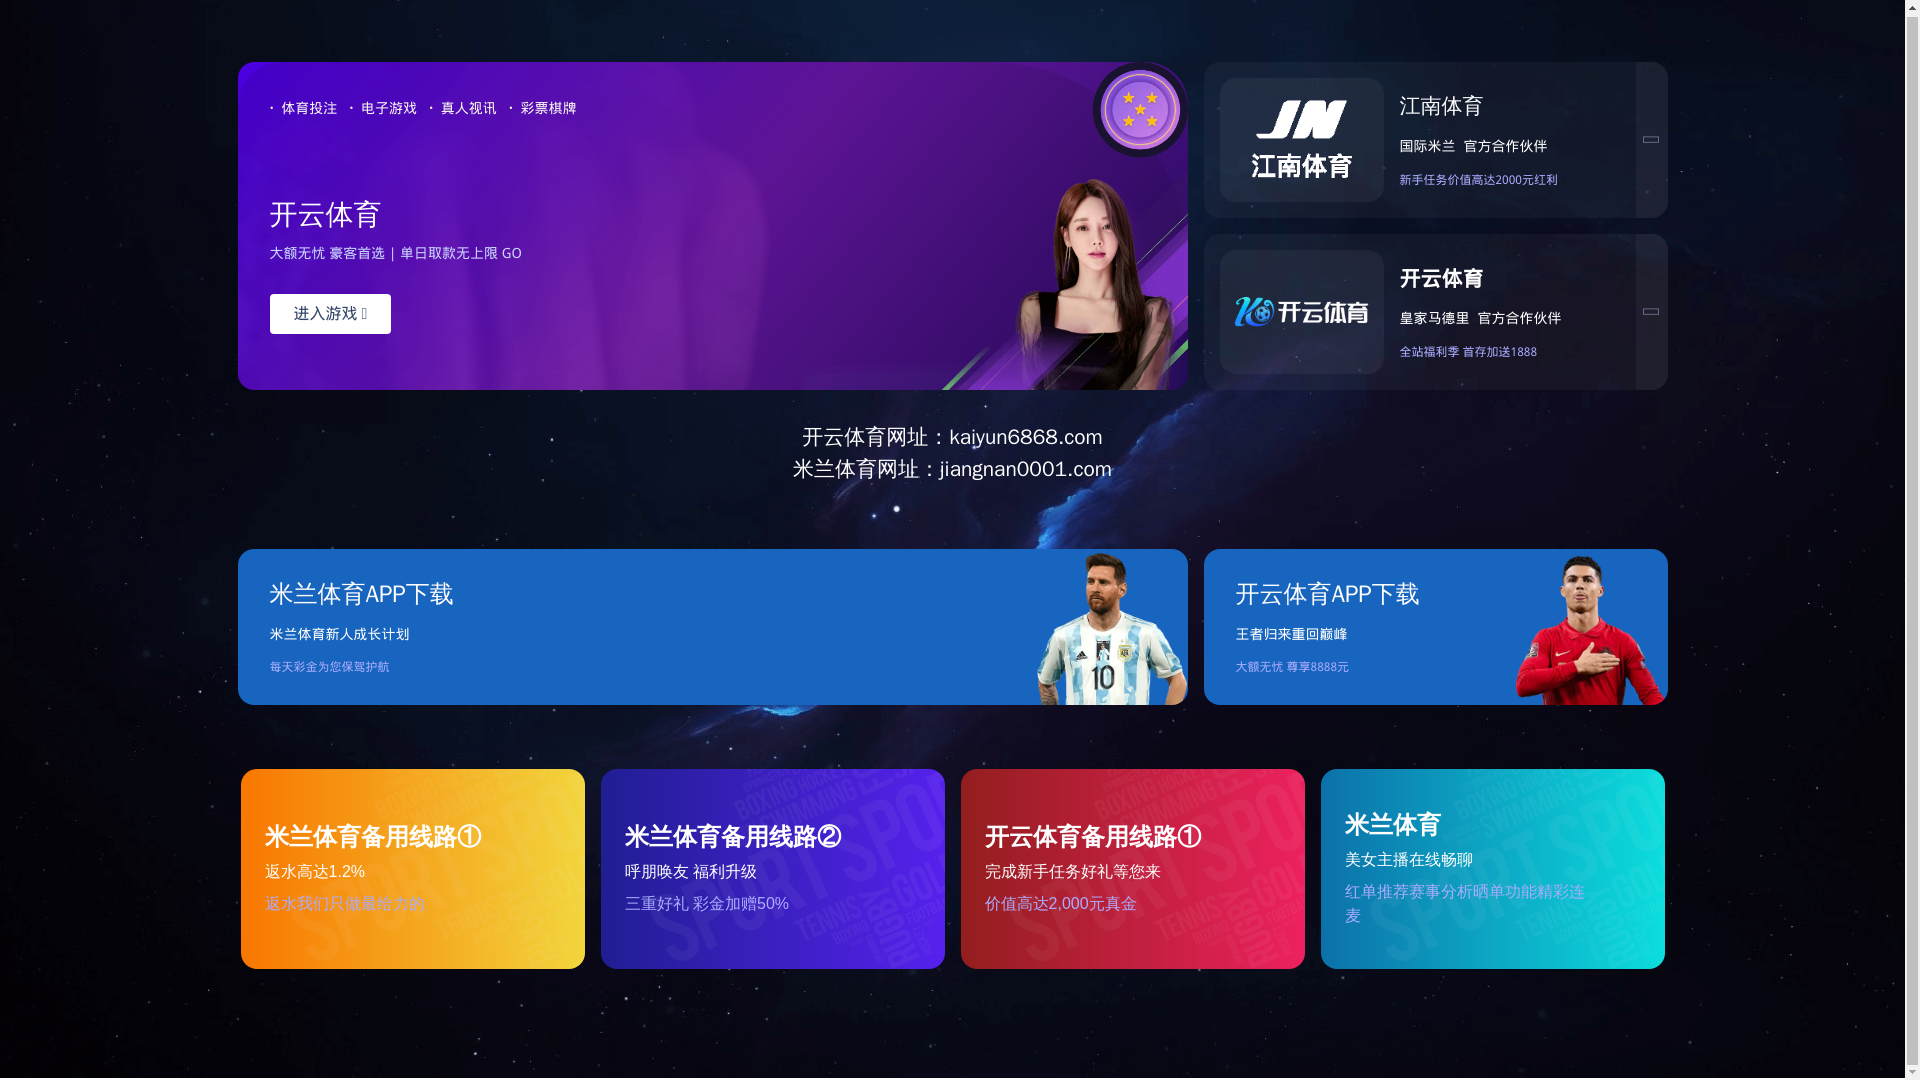  Describe the element at coordinates (1020, 179) in the screenshot. I see `Suppliers` at that location.